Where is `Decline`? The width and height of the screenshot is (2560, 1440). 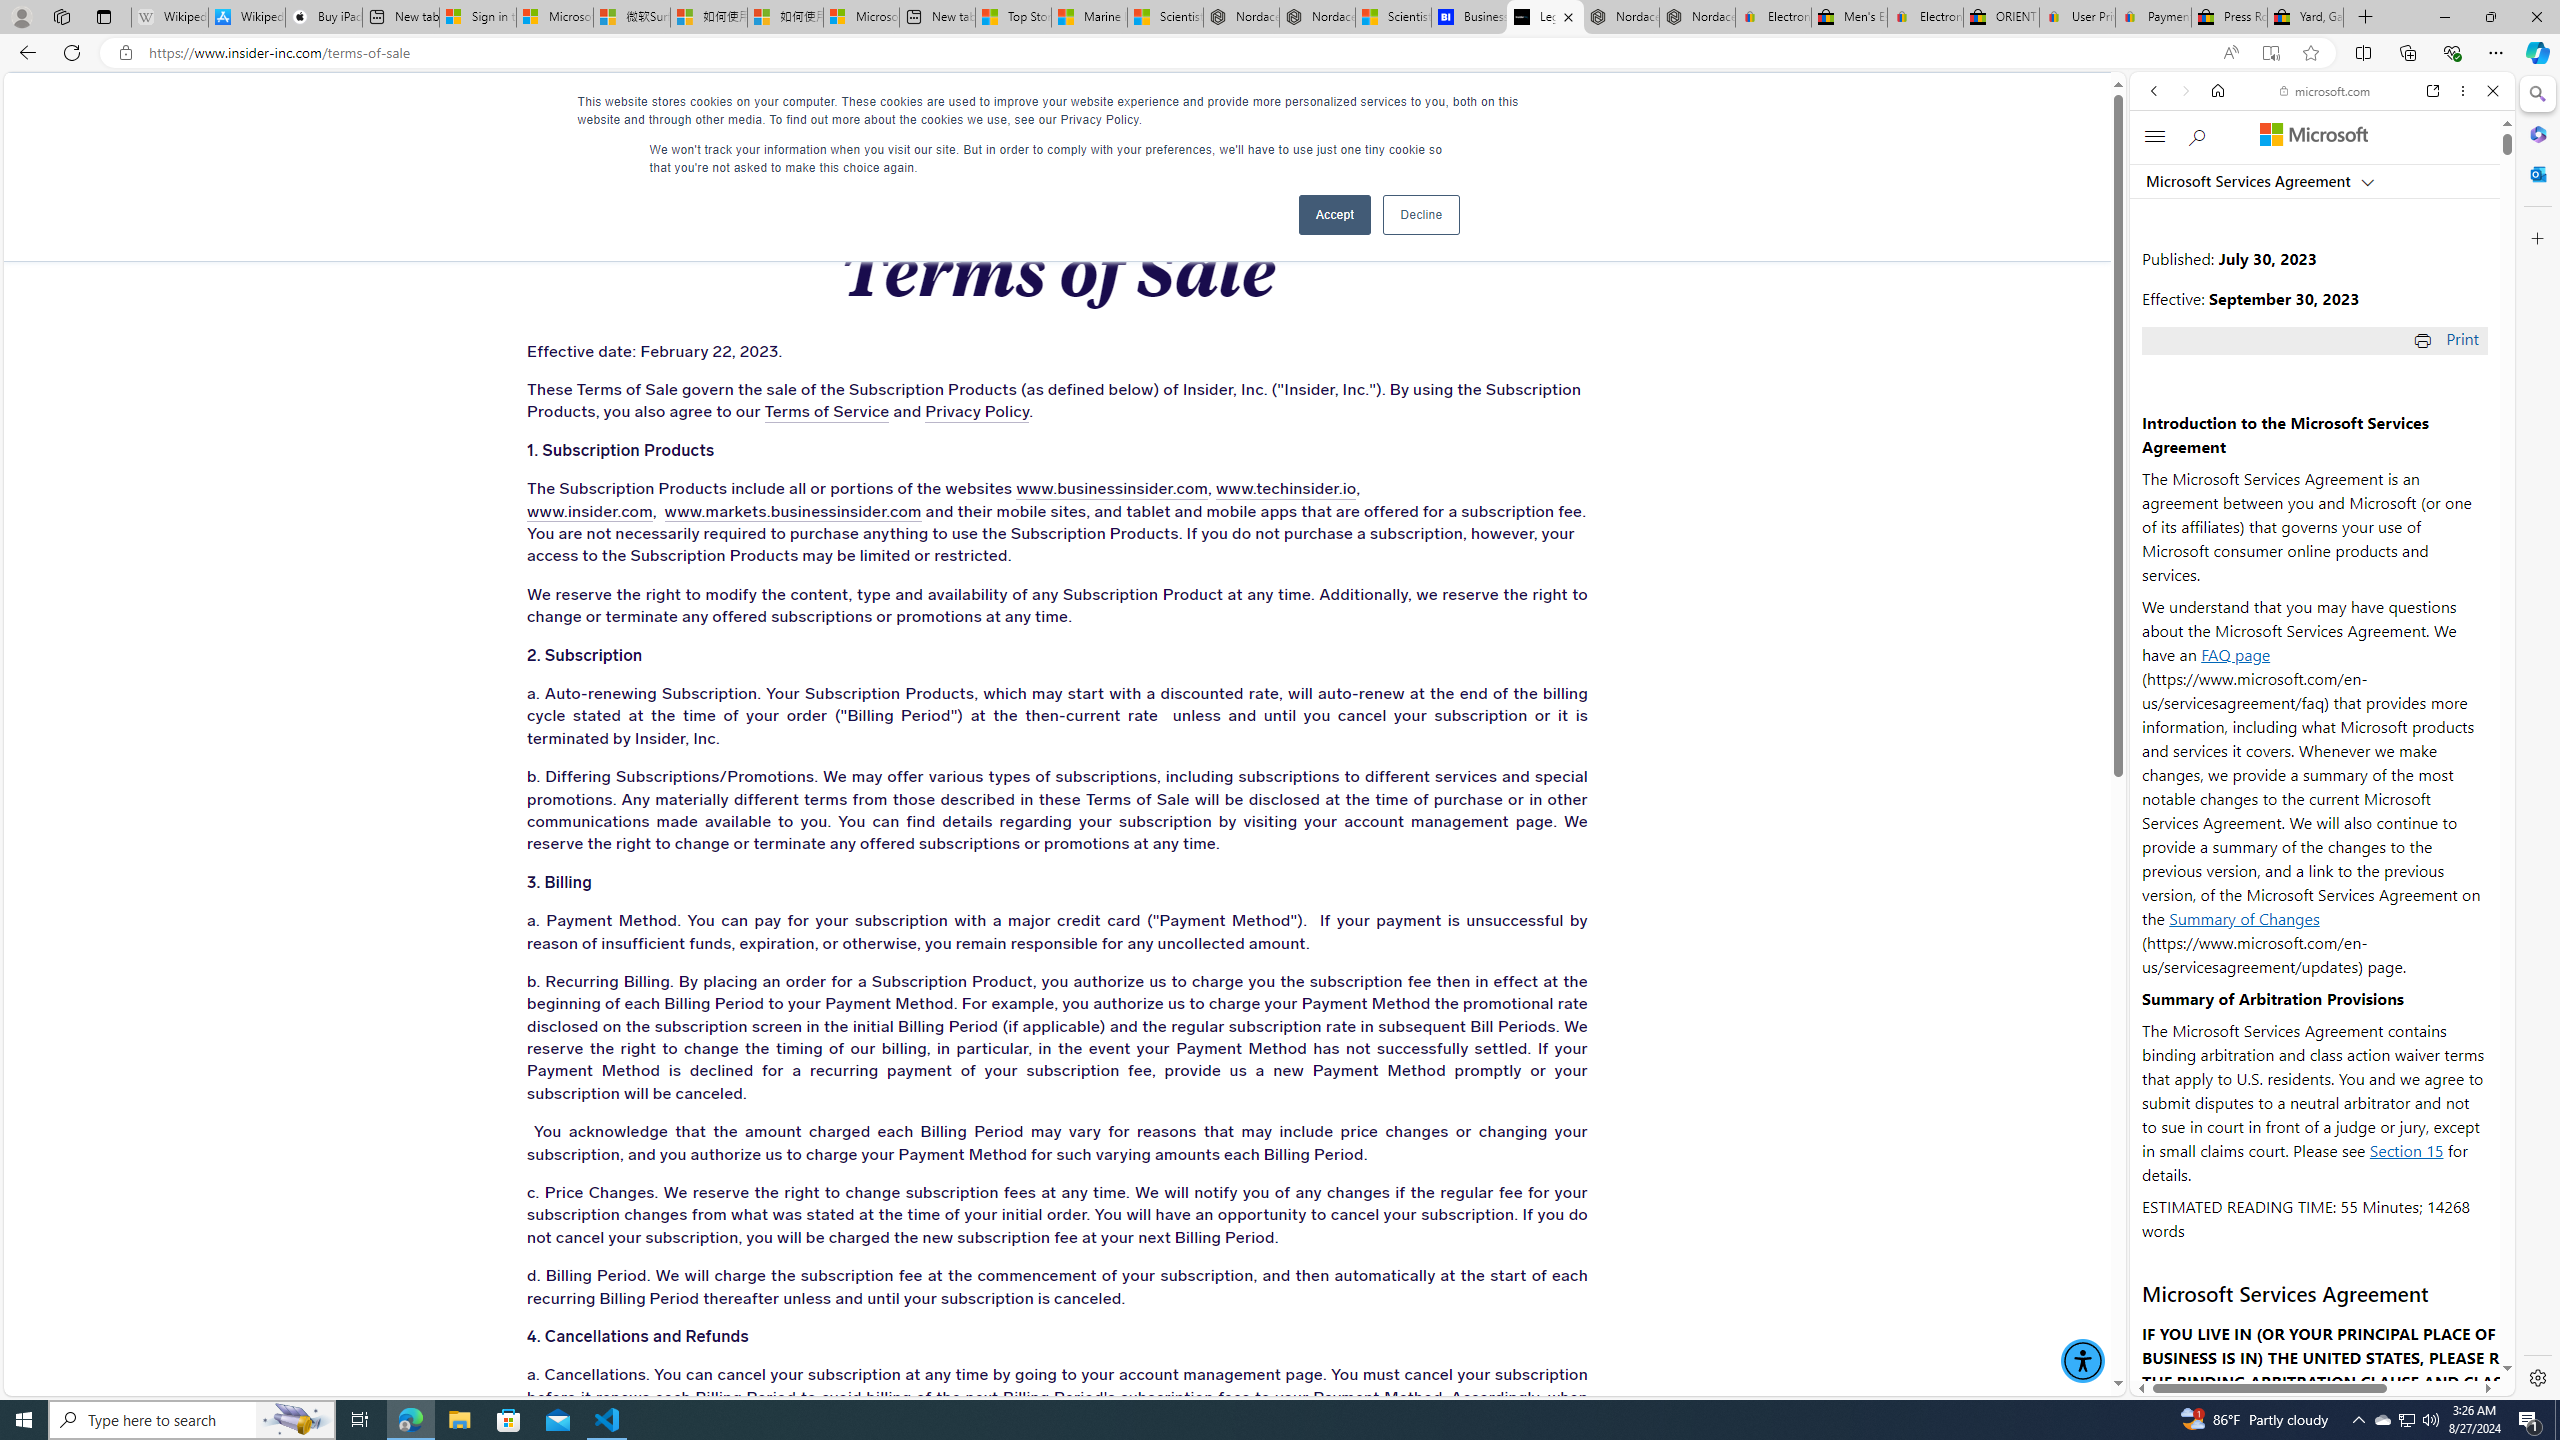 Decline is located at coordinates (1420, 214).